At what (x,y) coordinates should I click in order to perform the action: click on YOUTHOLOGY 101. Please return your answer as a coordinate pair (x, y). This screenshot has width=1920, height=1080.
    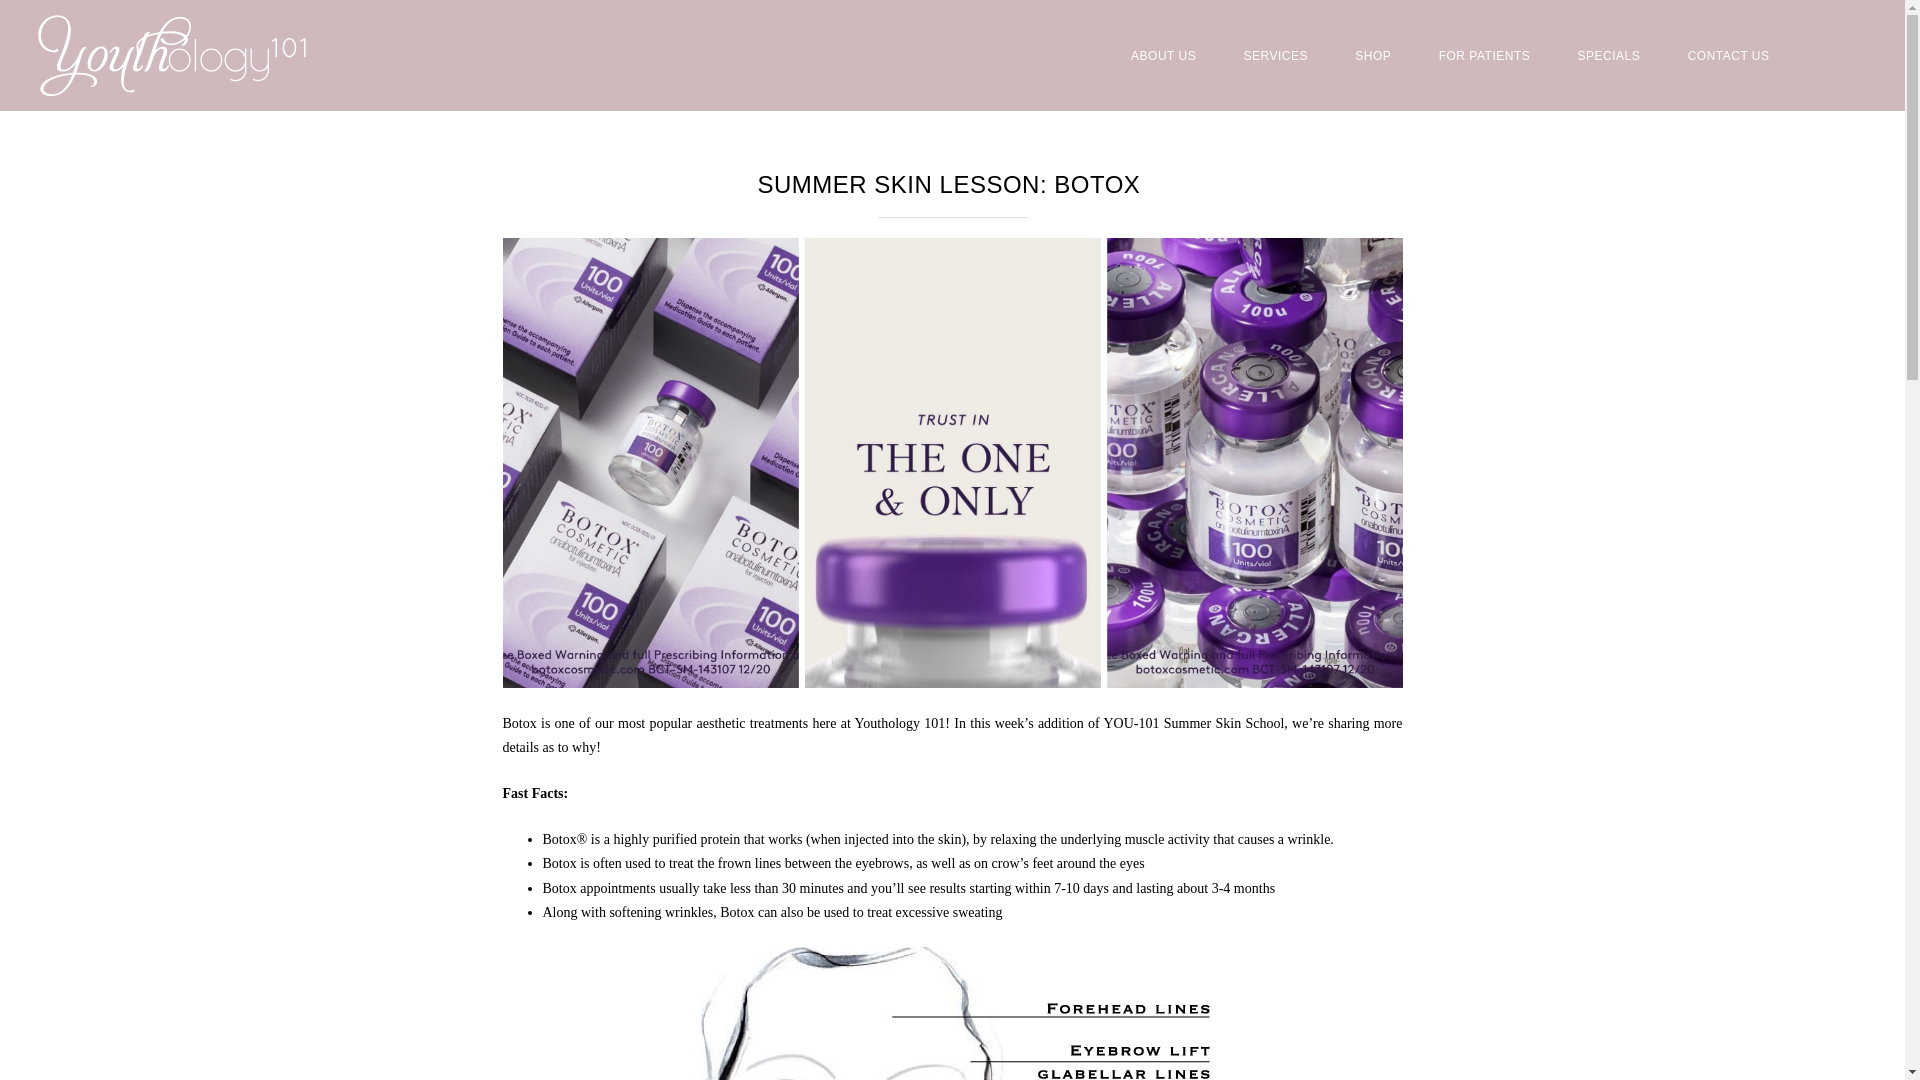
    Looking at the image, I should click on (172, 55).